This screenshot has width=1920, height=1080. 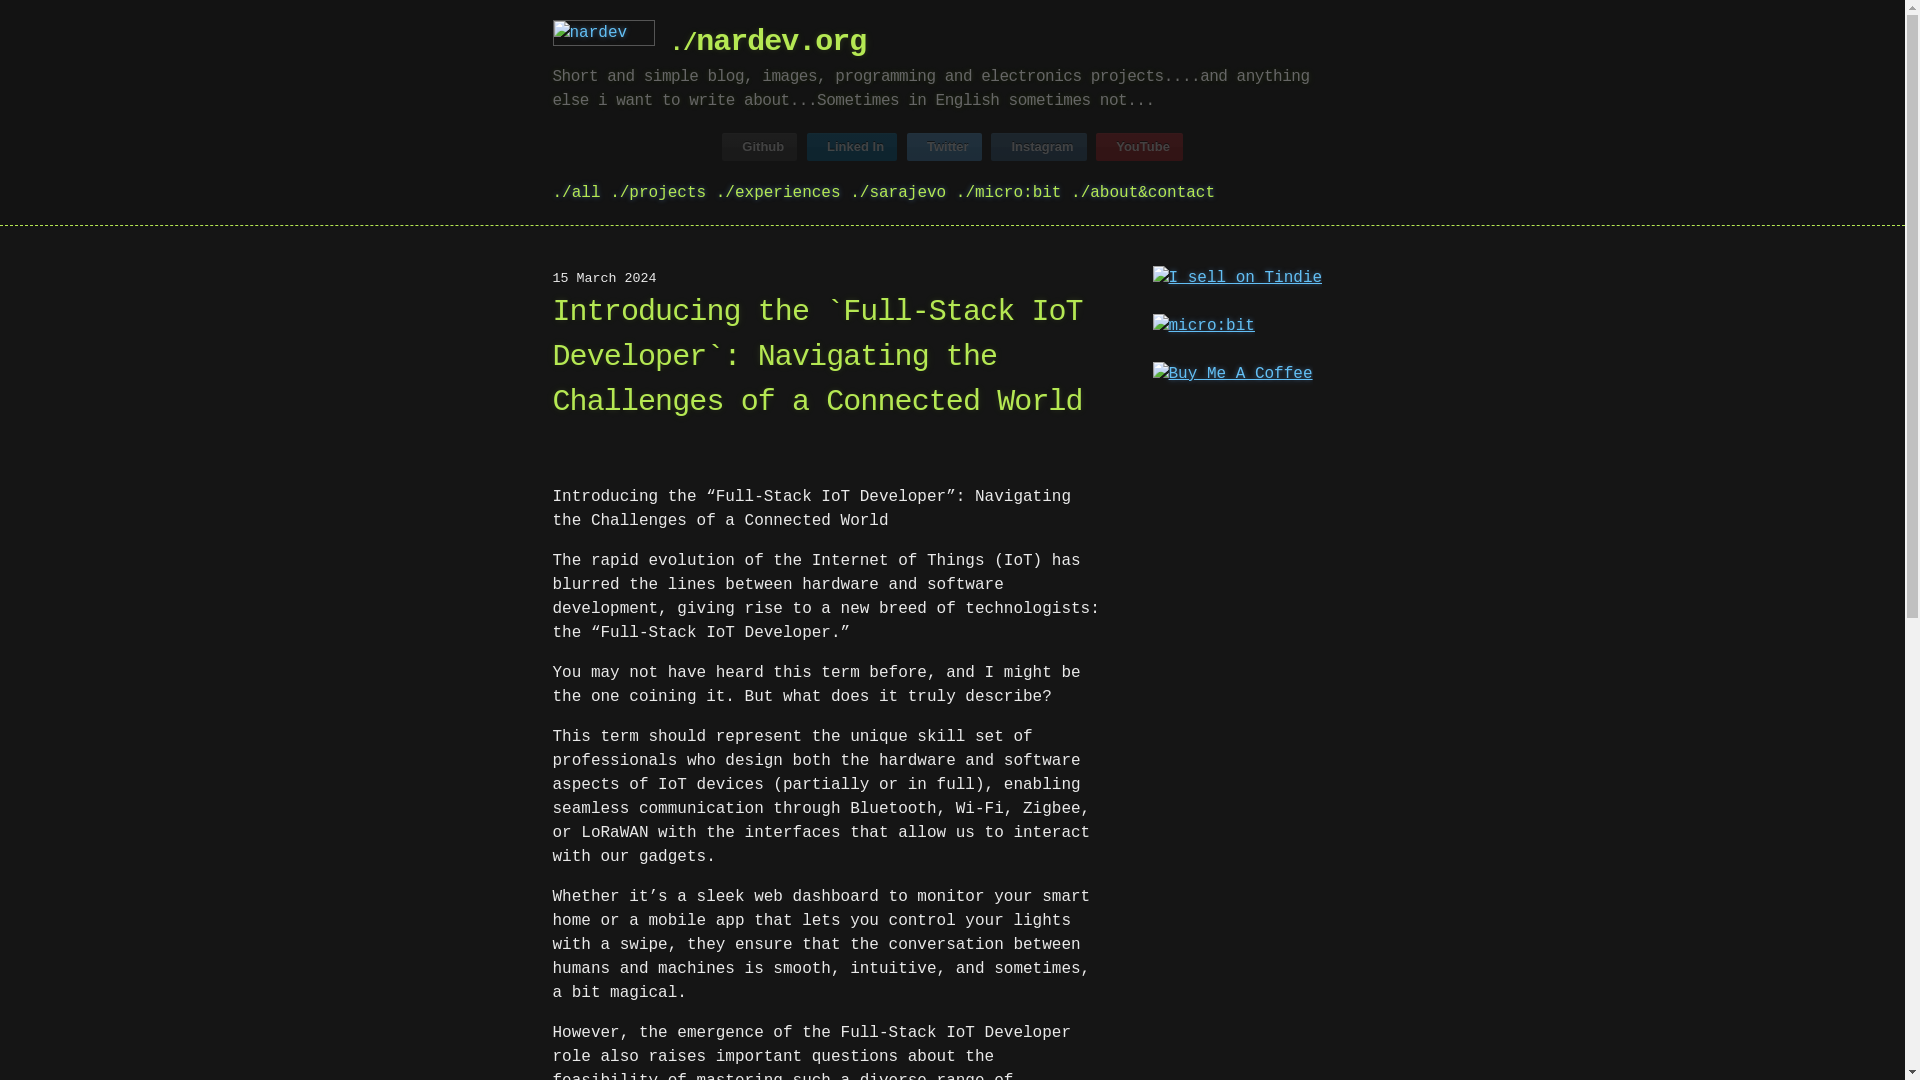 I want to click on experiences, so click(x=778, y=192).